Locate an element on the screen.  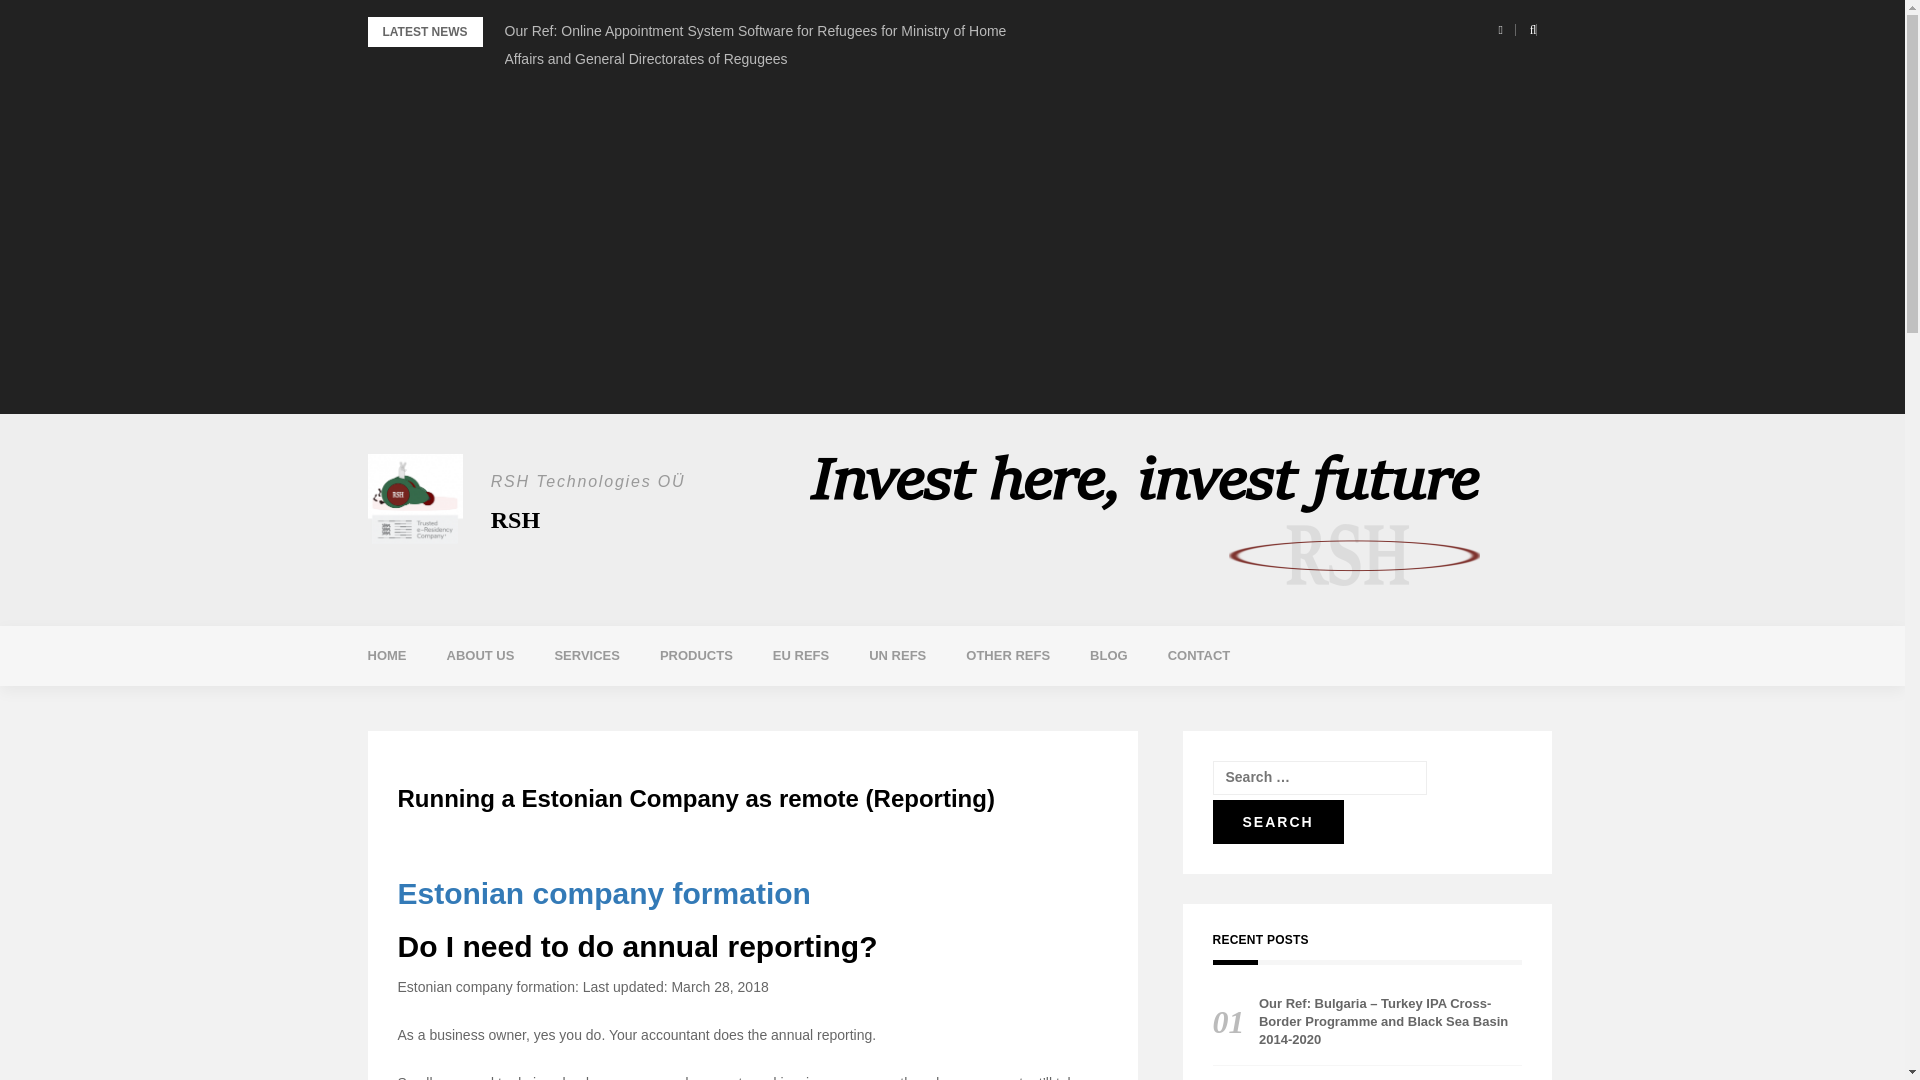
Services is located at coordinates (586, 656).